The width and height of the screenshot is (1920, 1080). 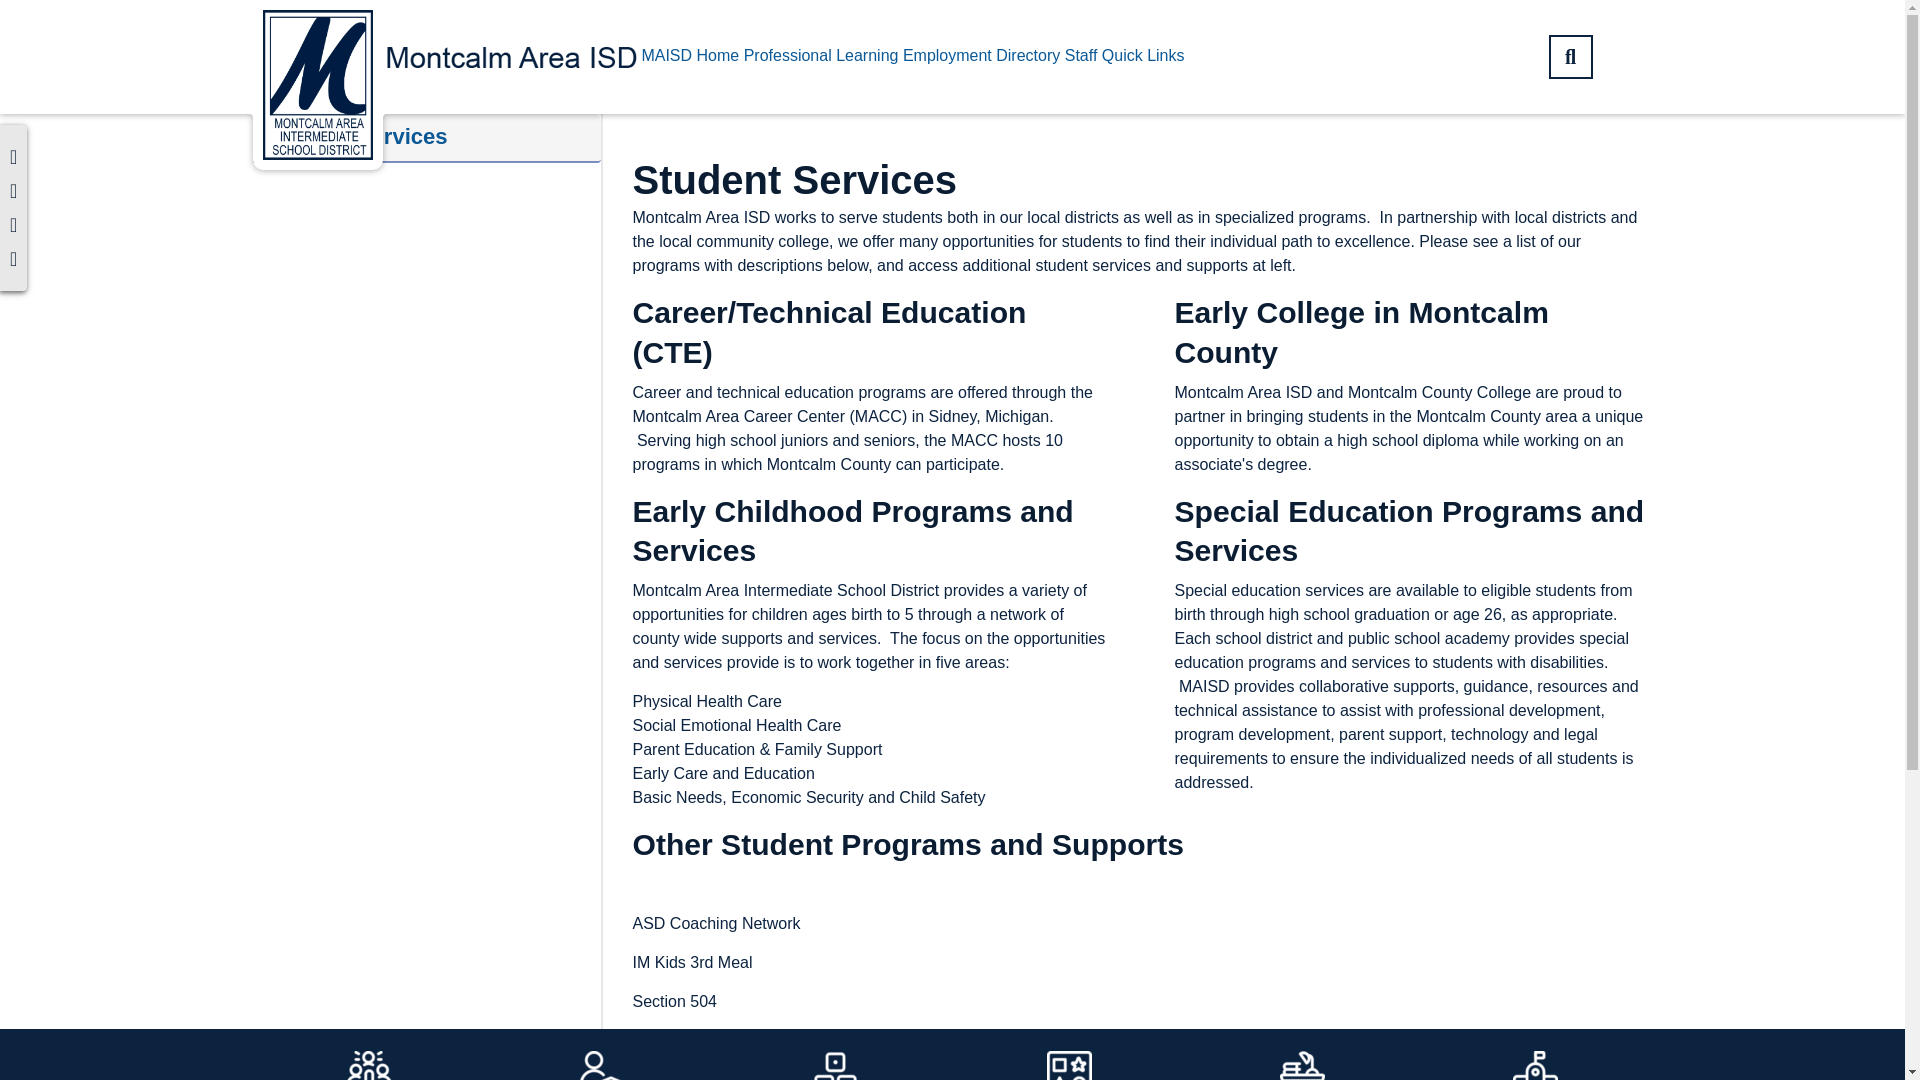 I want to click on Search, so click(x=1569, y=56).